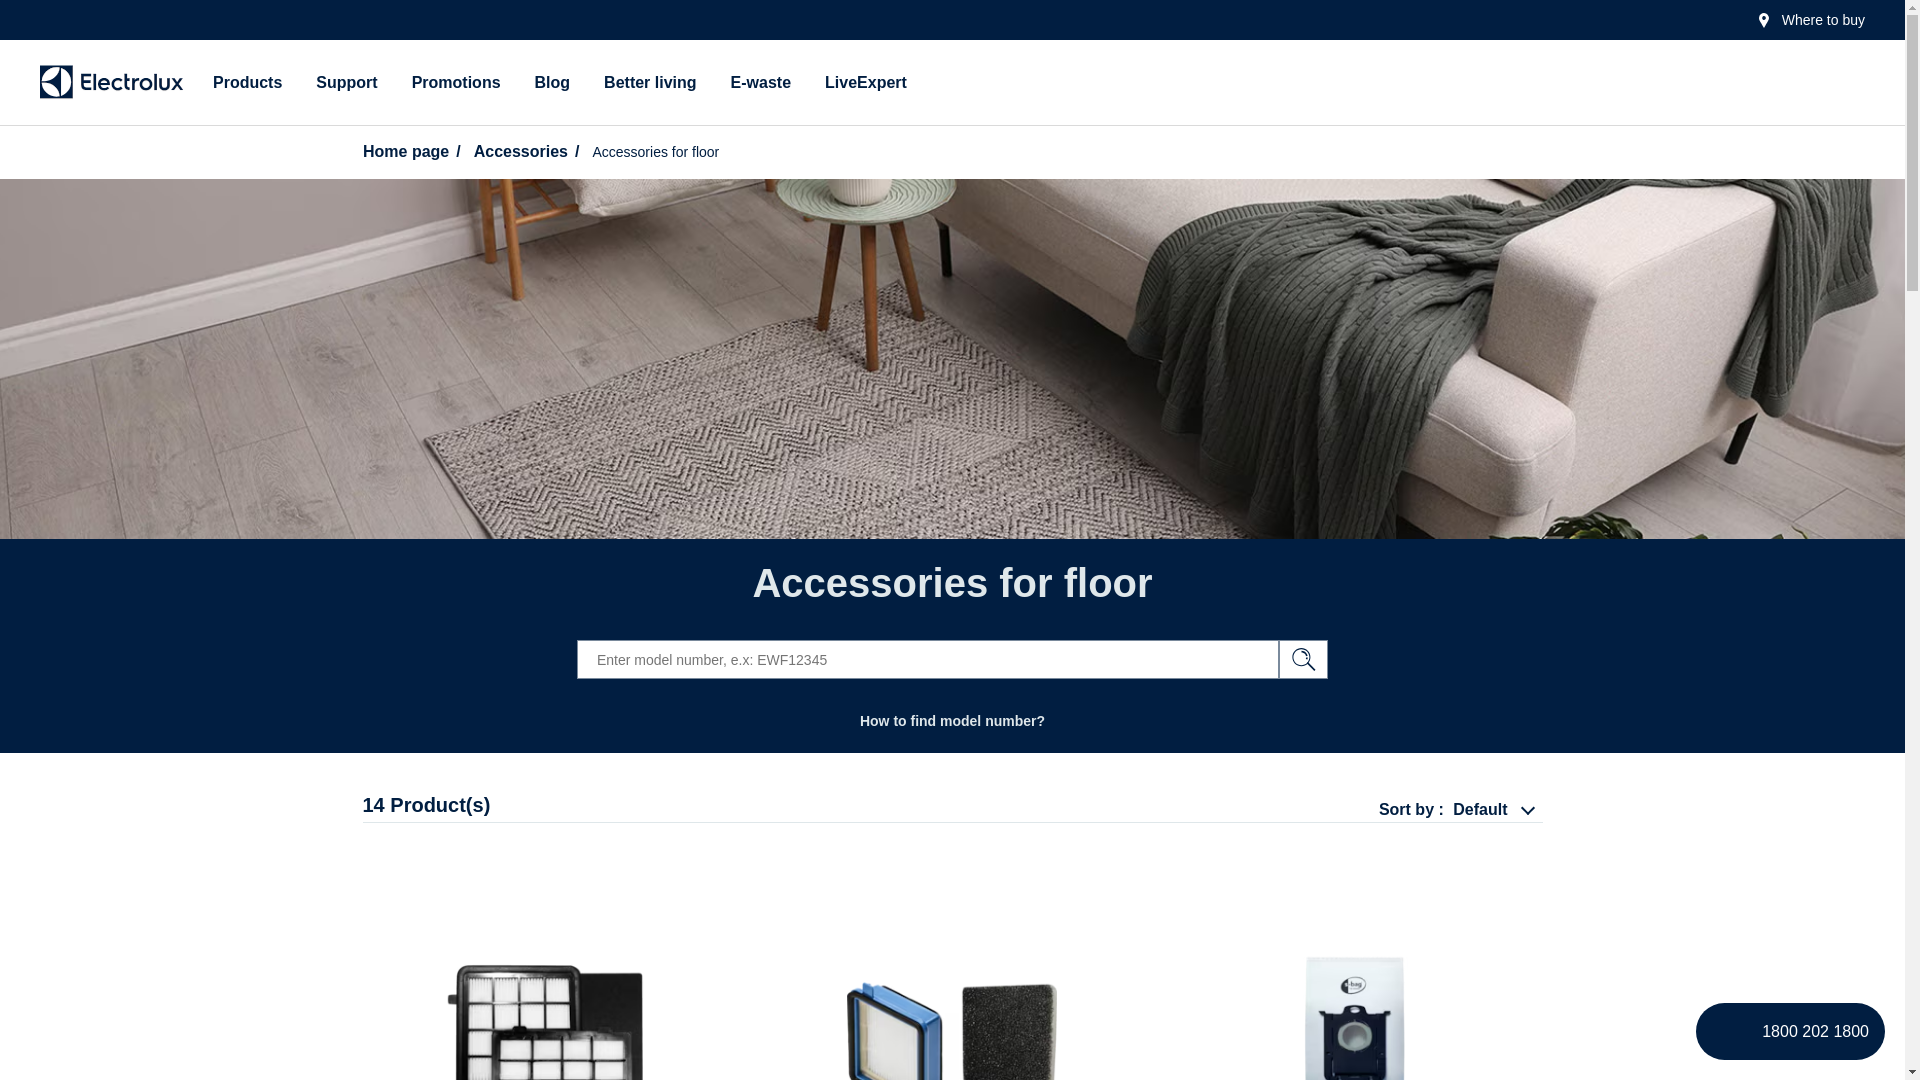  I want to click on Where to buy, so click(1810, 20).